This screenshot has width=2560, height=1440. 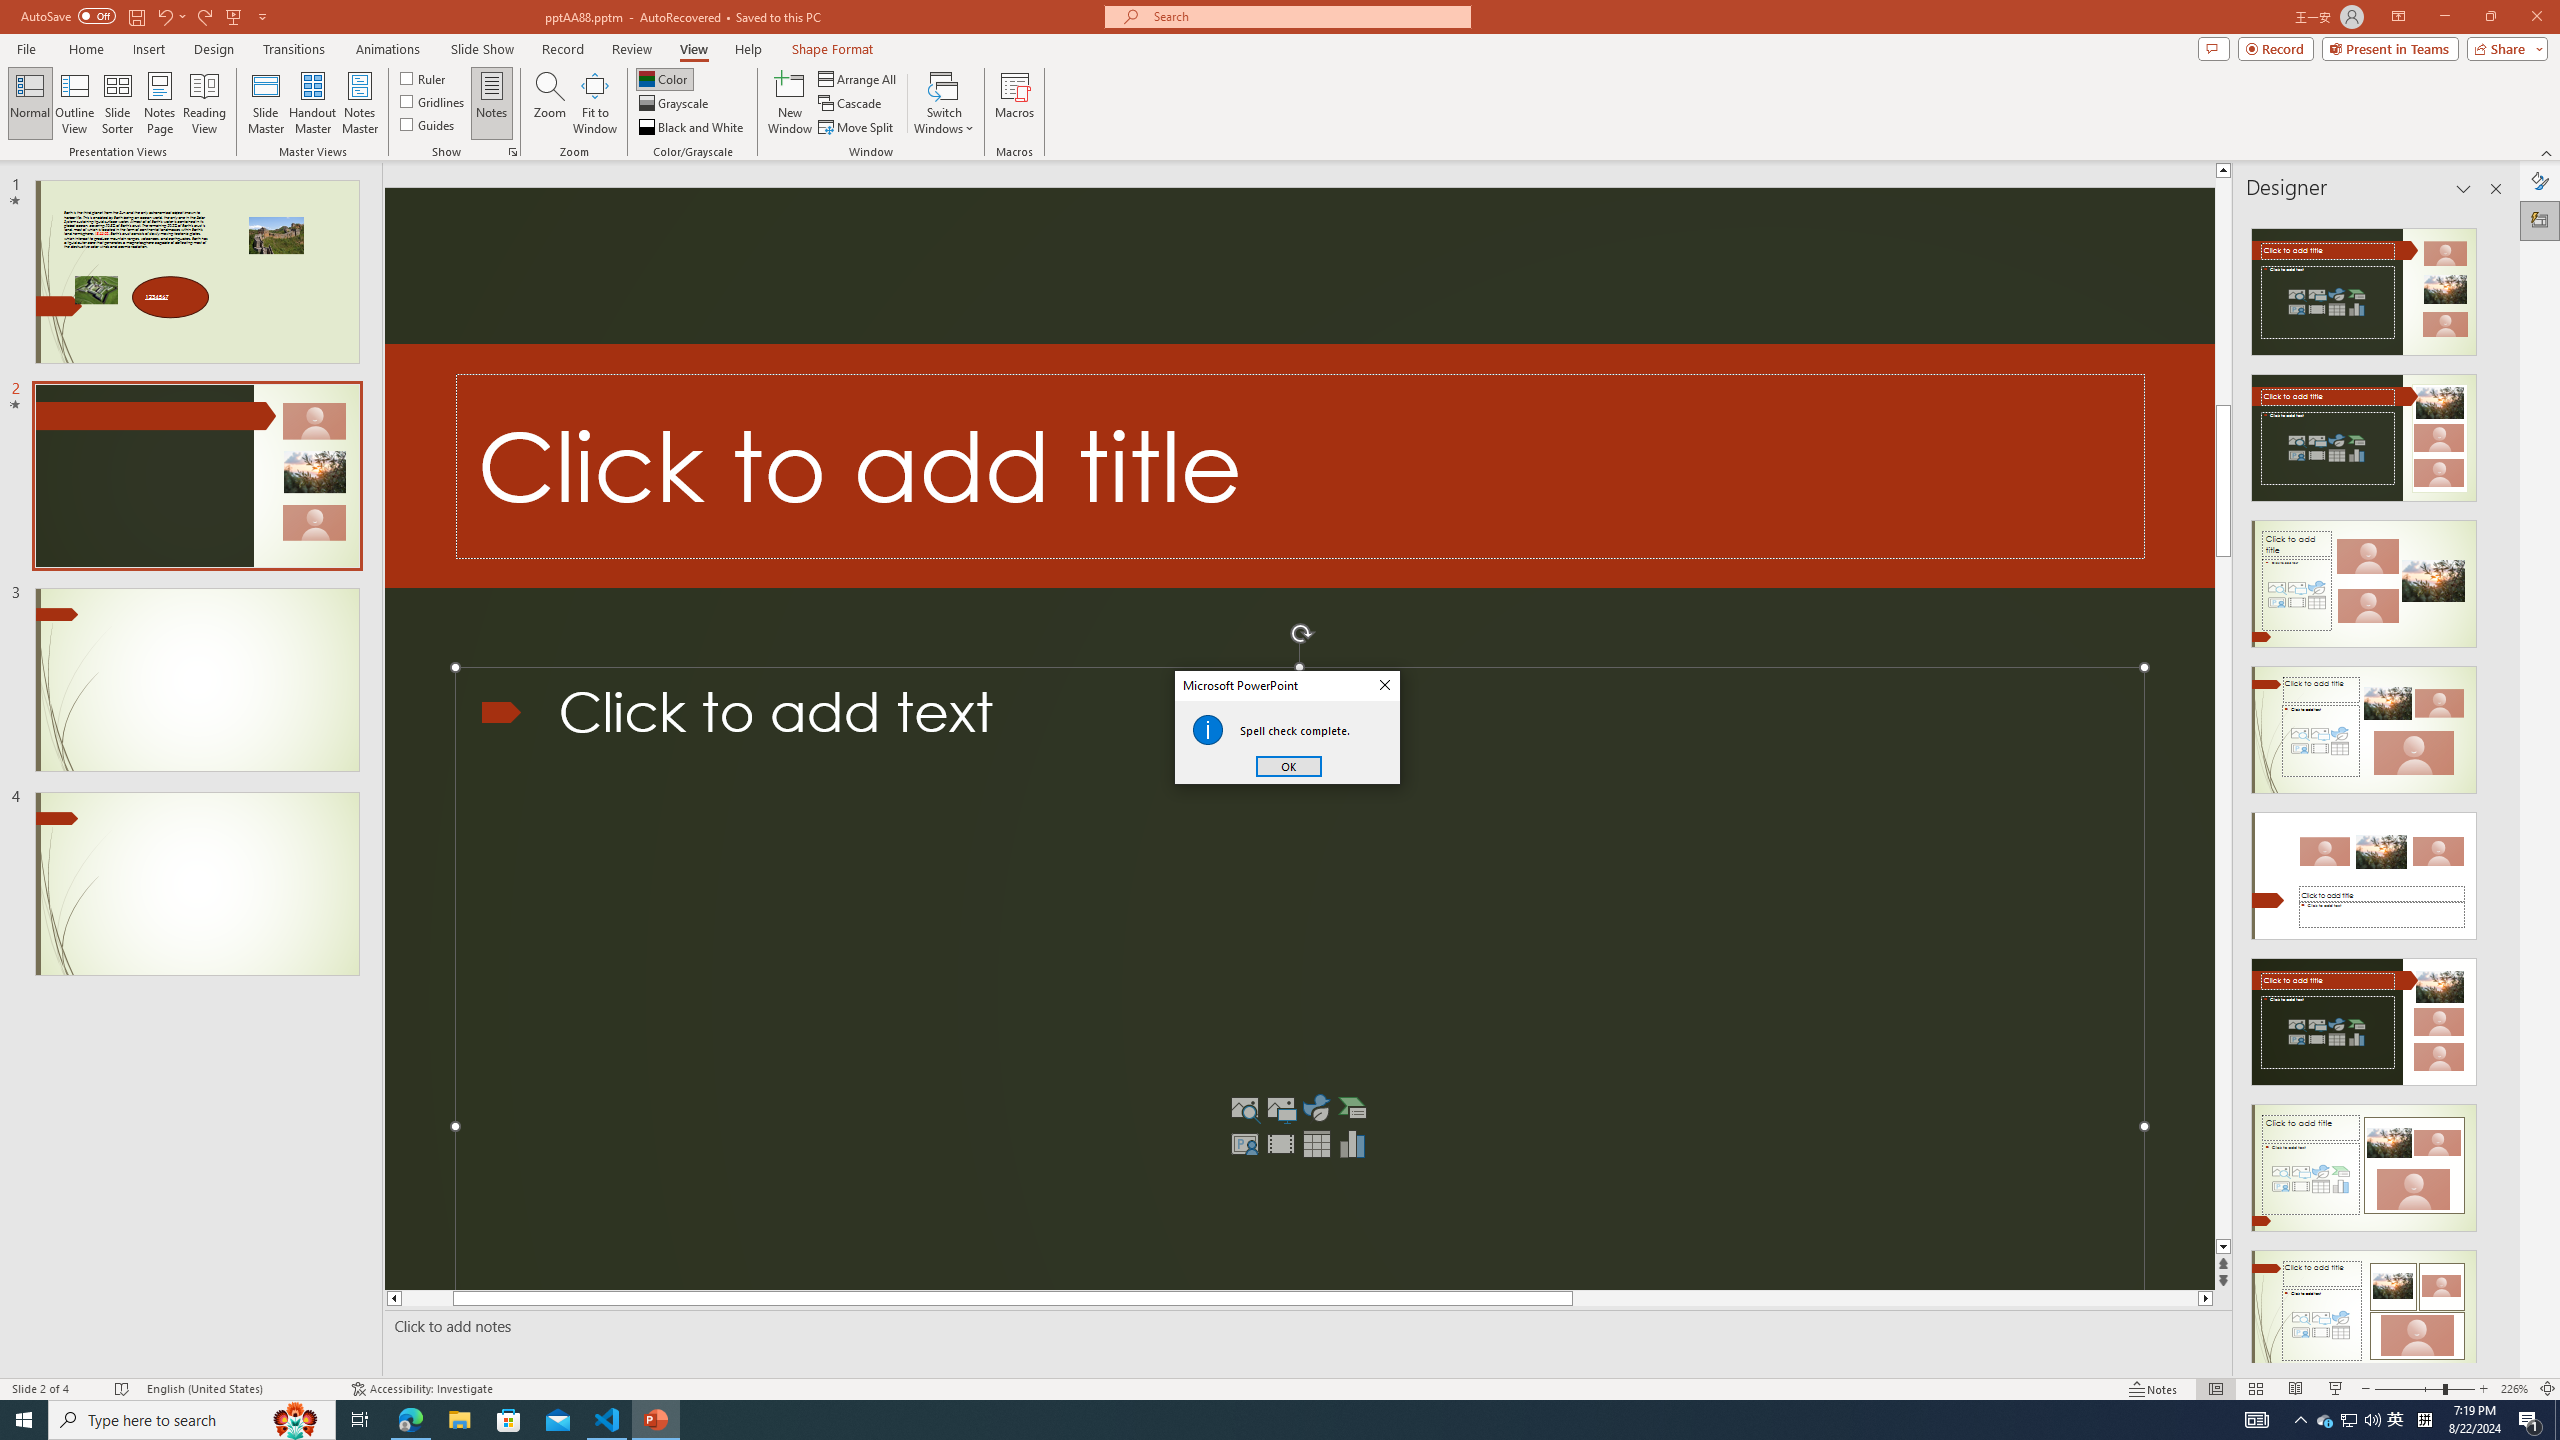 What do you see at coordinates (550, 103) in the screenshot?
I see `Zoom...` at bounding box center [550, 103].